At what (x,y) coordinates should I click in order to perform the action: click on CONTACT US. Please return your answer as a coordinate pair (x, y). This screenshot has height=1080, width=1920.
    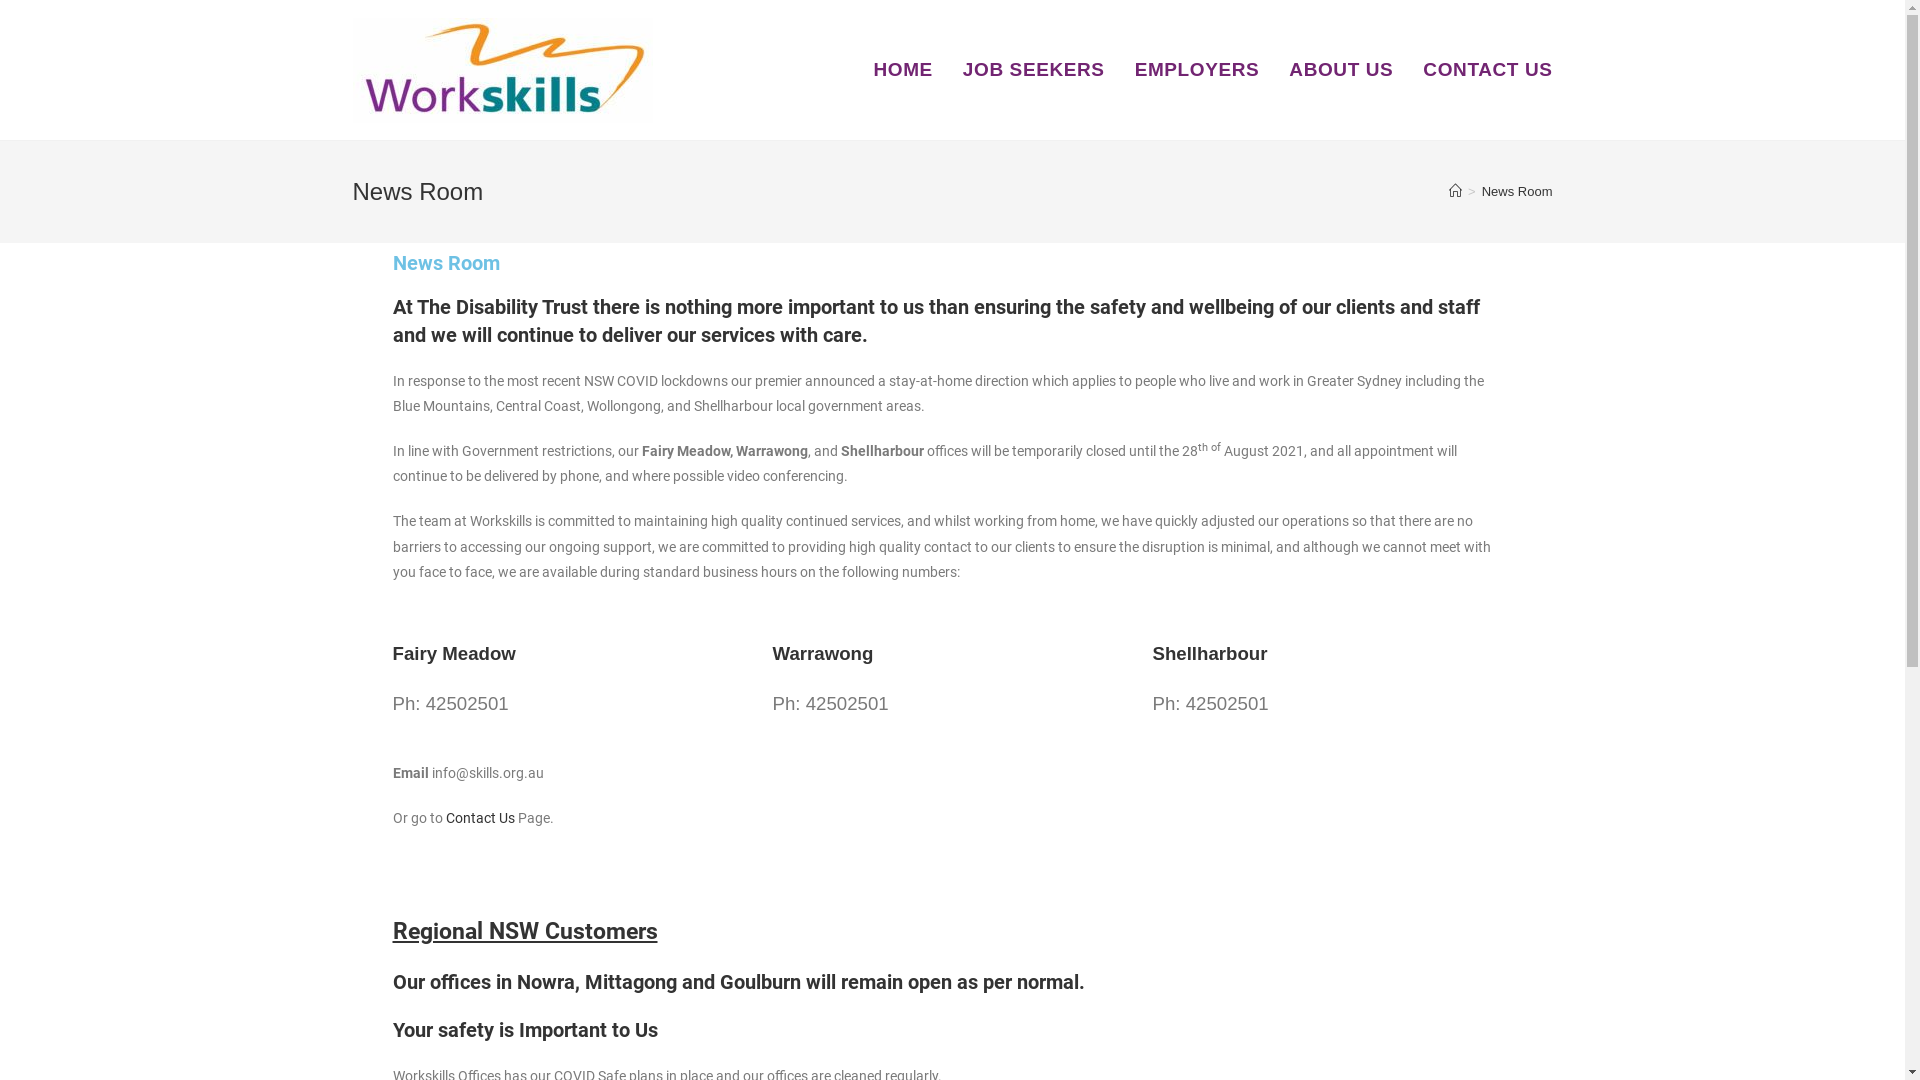
    Looking at the image, I should click on (1488, 70).